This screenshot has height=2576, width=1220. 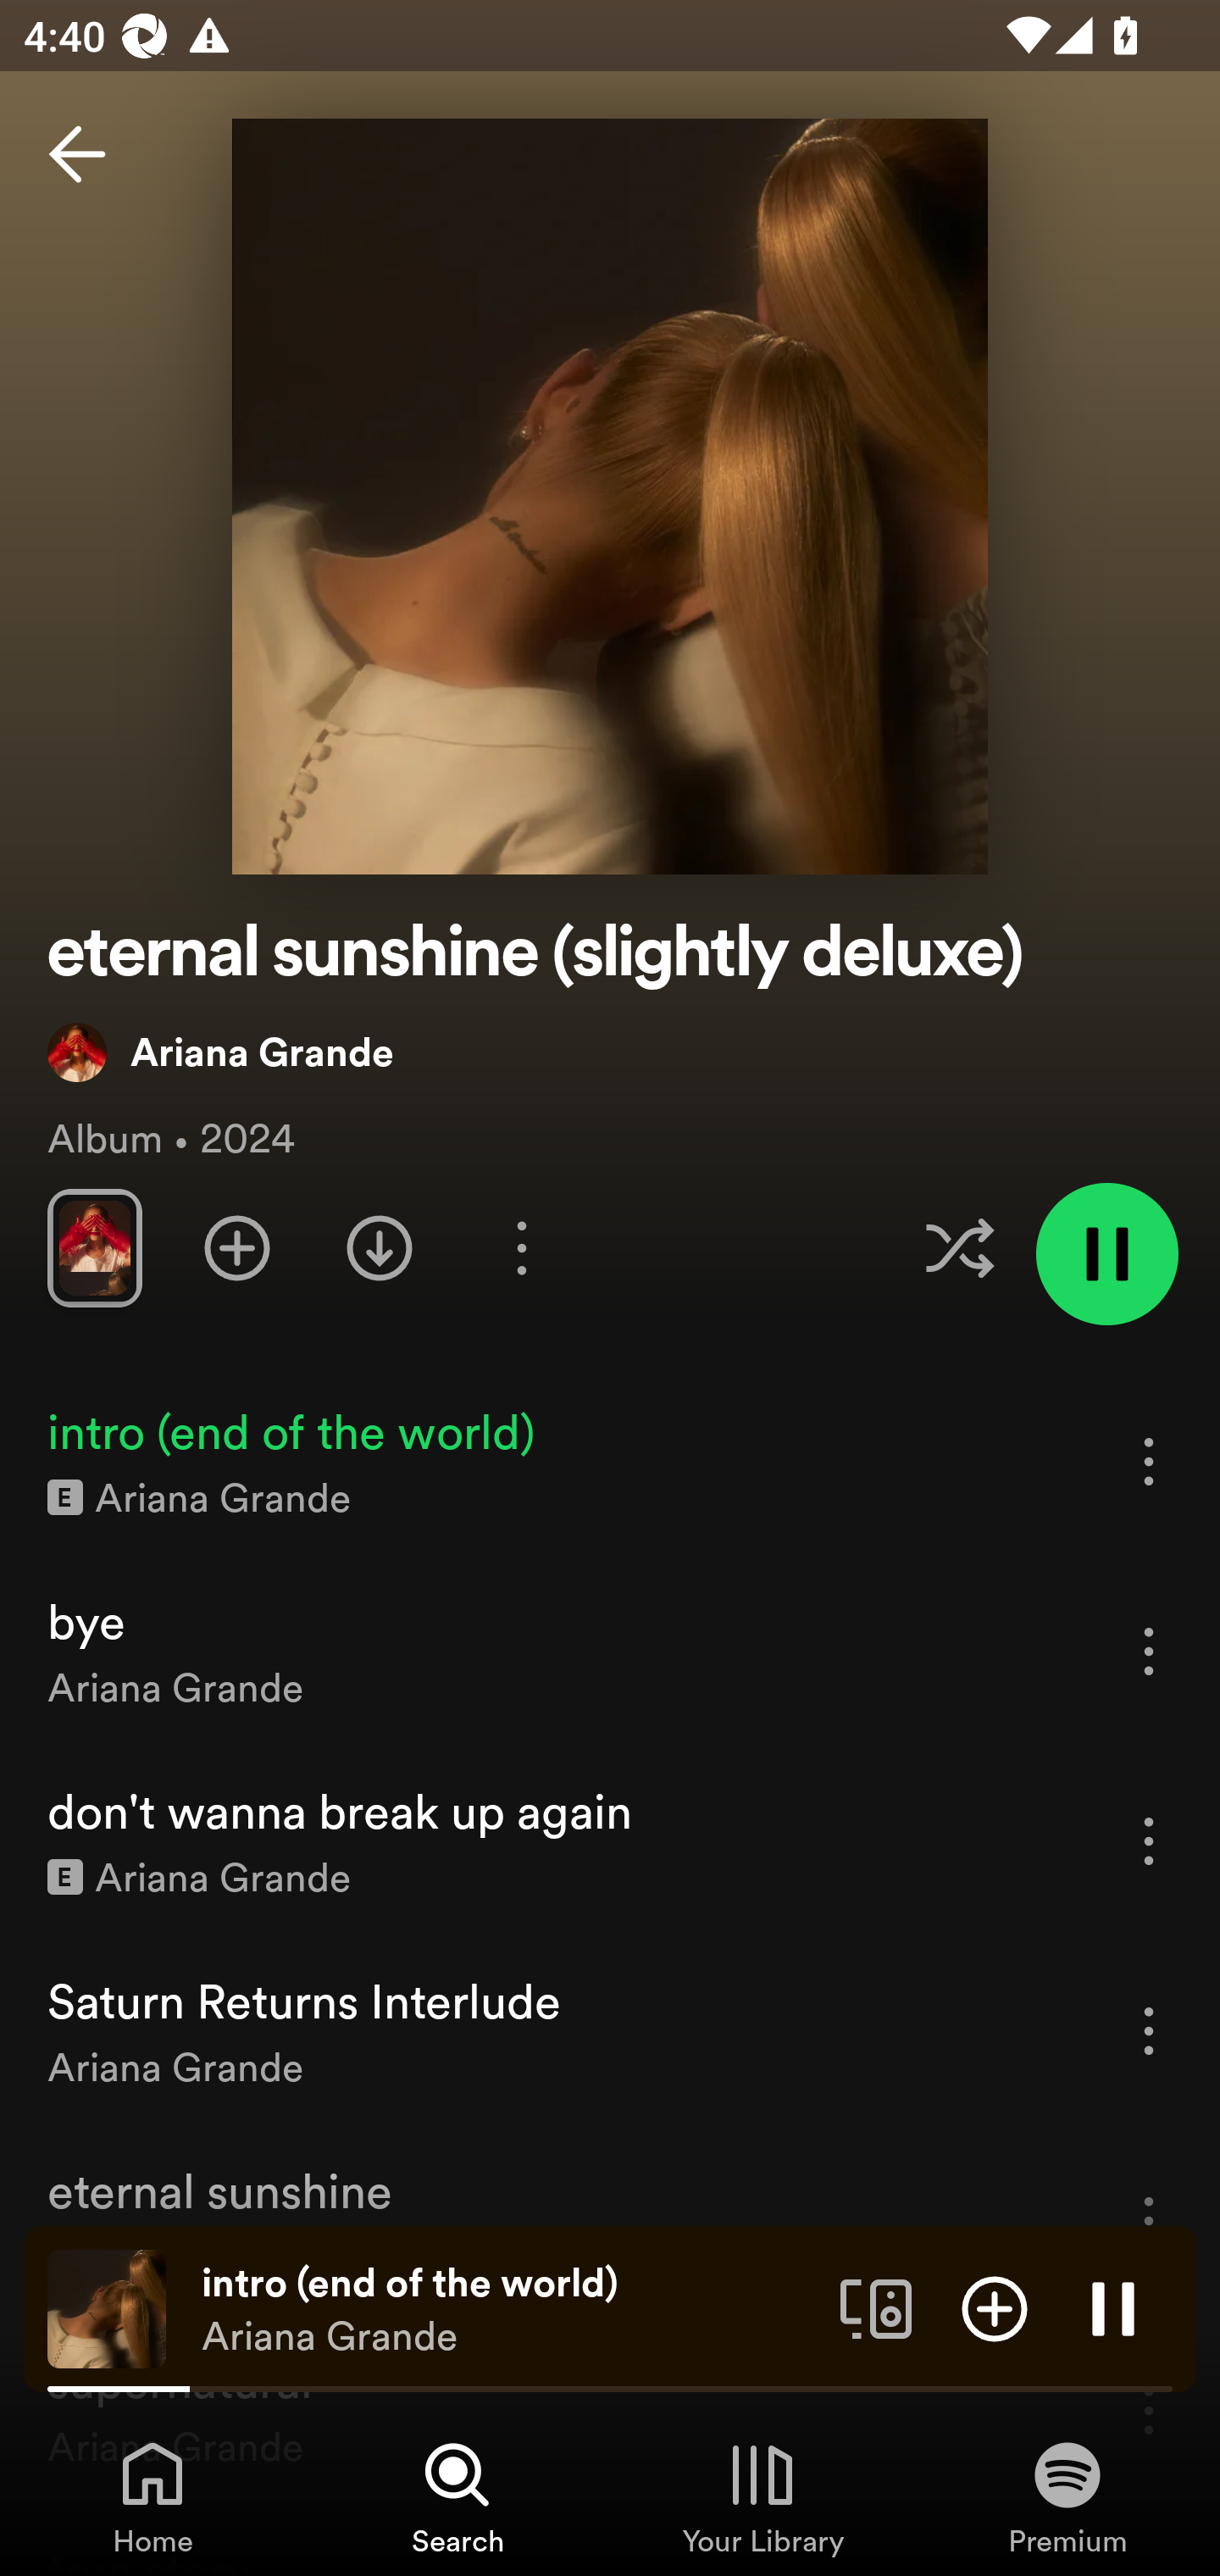 What do you see at coordinates (77, 154) in the screenshot?
I see `Back` at bounding box center [77, 154].